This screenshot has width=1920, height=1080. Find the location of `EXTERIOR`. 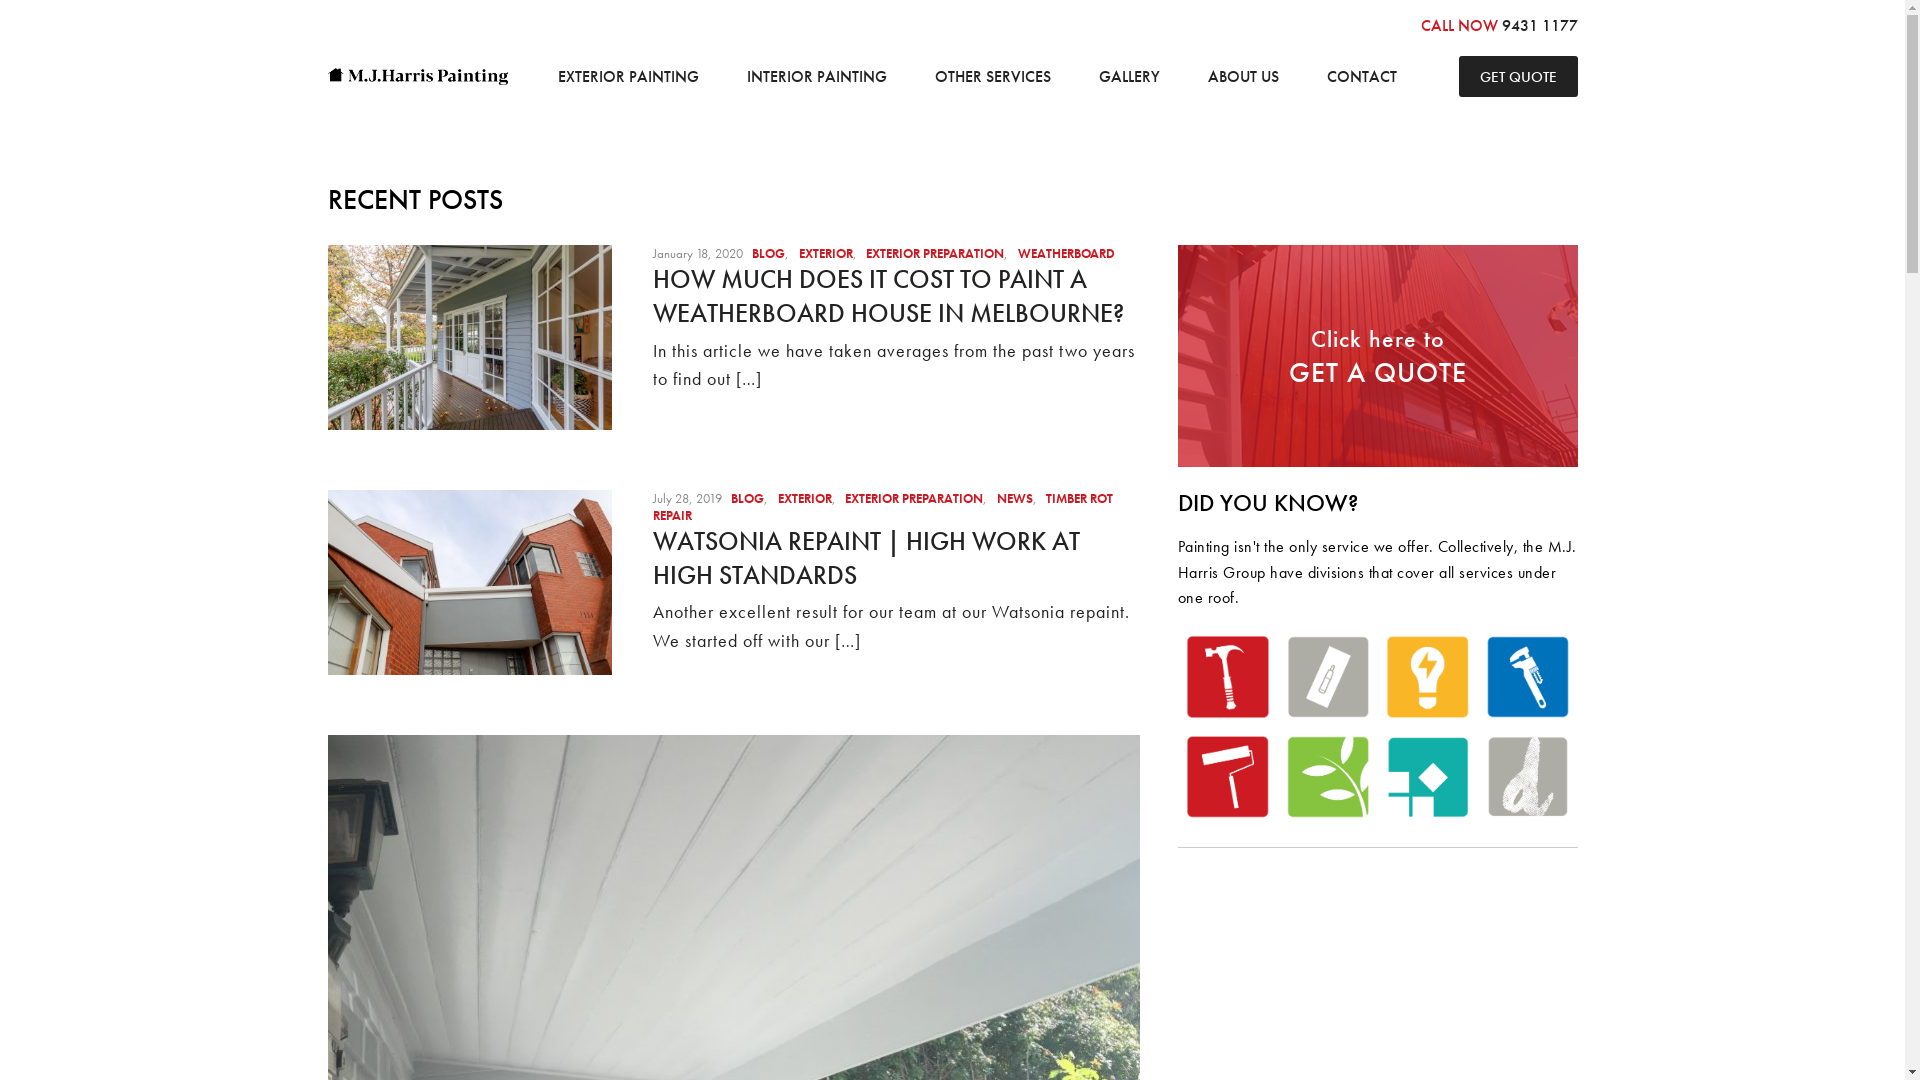

EXTERIOR is located at coordinates (805, 498).